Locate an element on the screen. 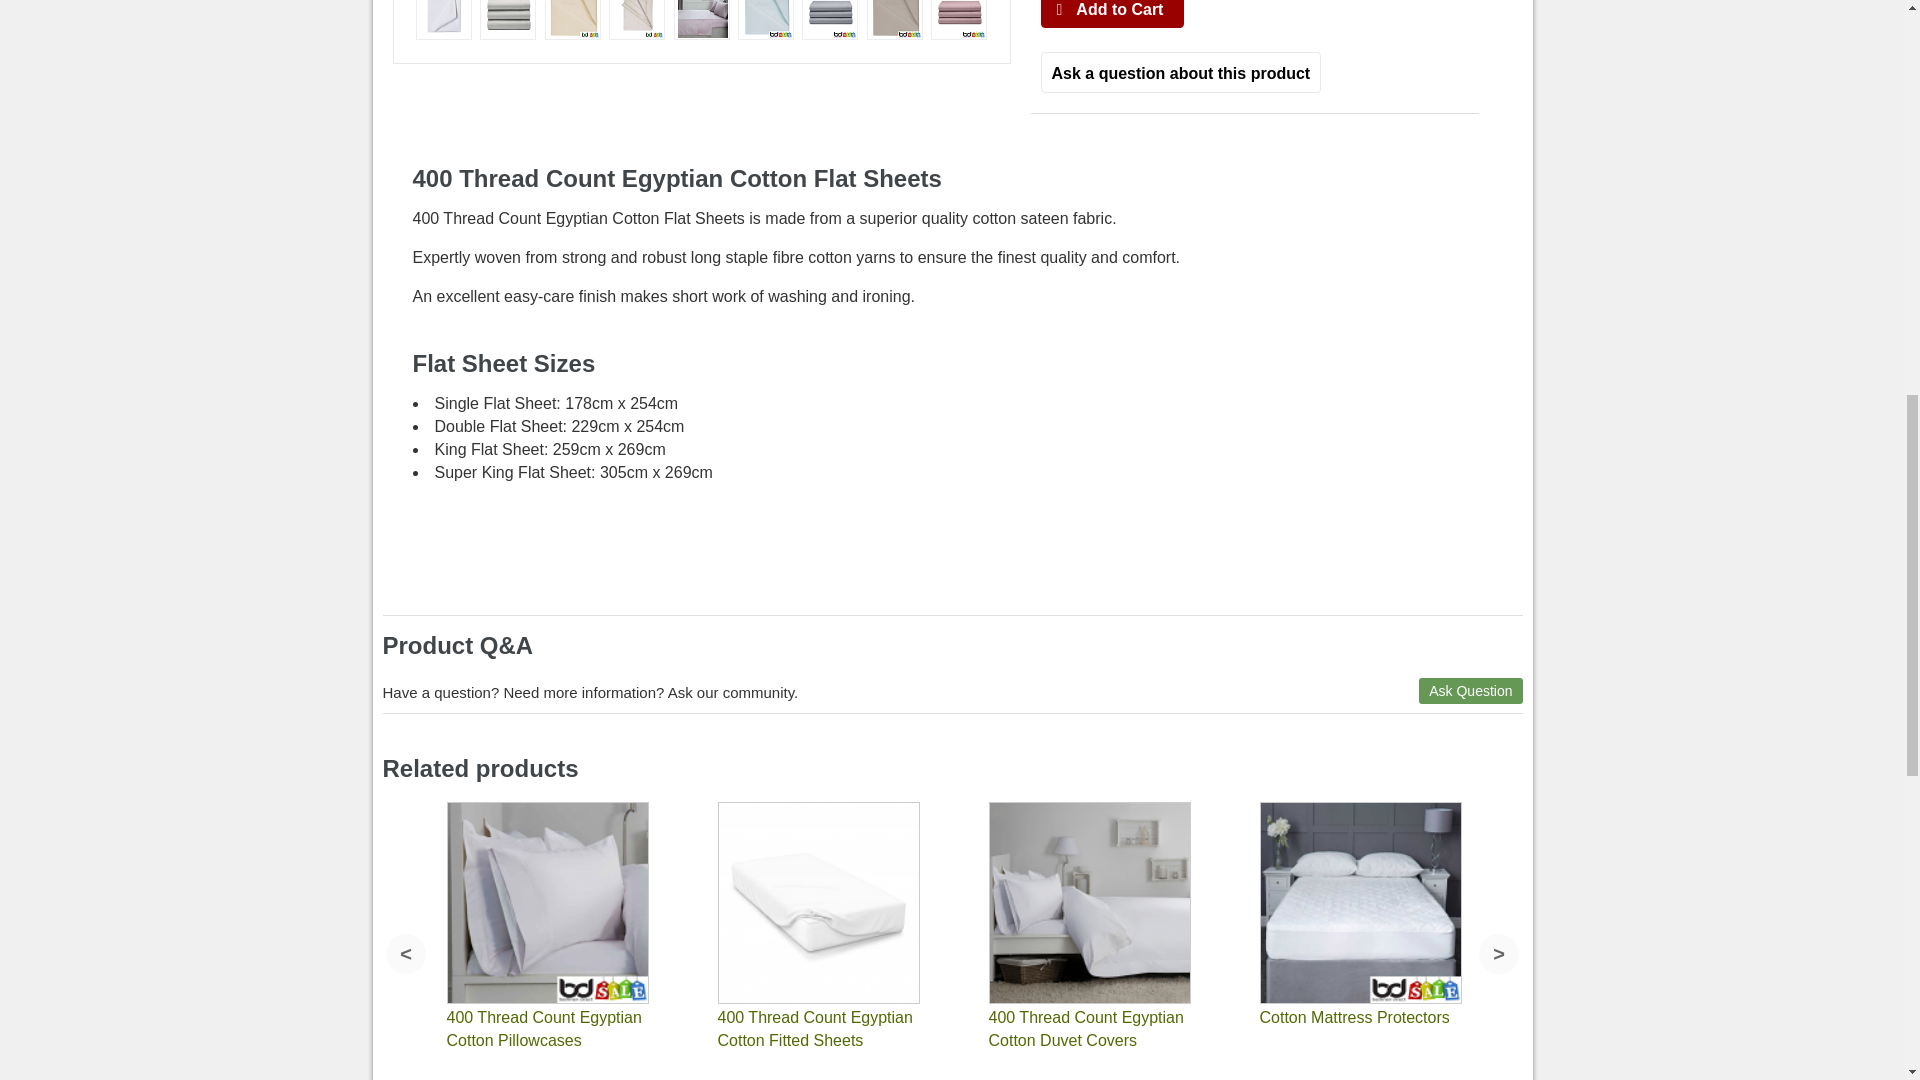  Ivory 400 Thread Count Egyptian Cotton Flat Sheets is located at coordinates (508, 20).